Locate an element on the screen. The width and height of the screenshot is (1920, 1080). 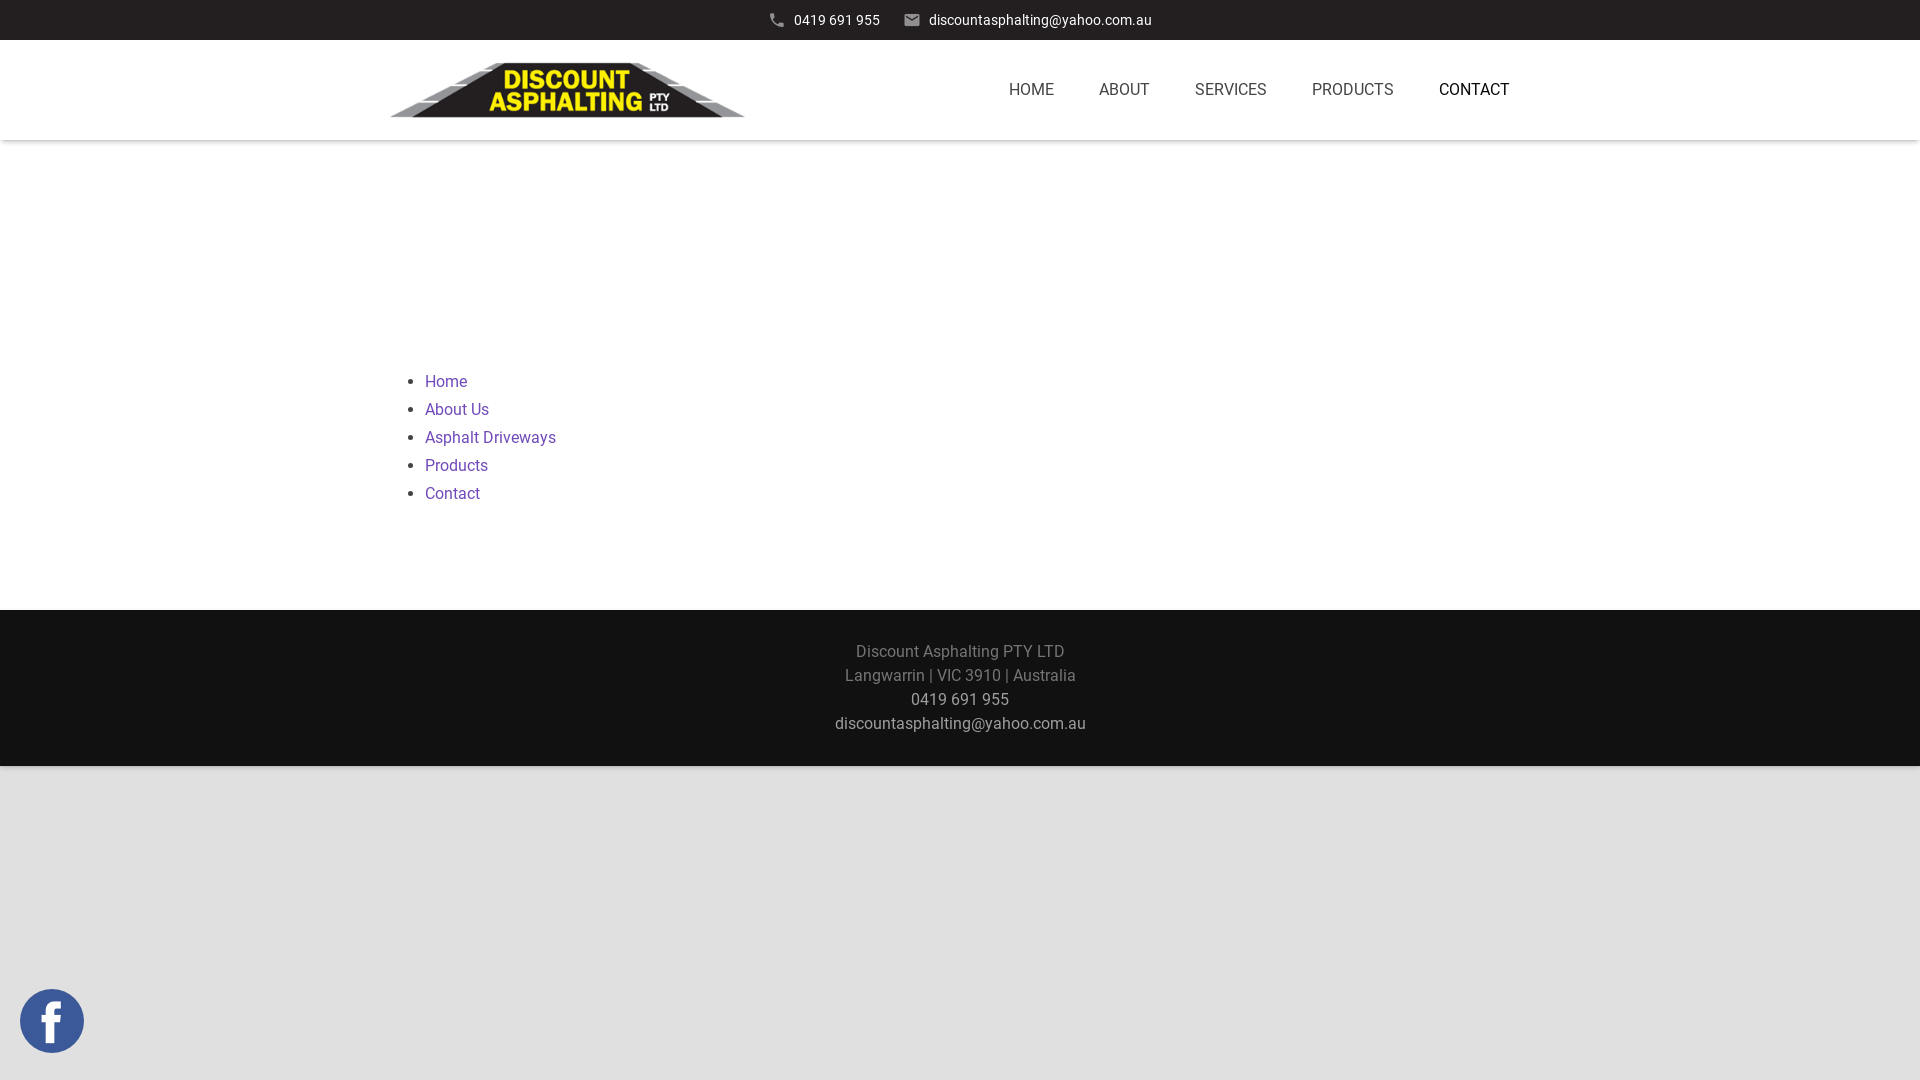
SERVICES is located at coordinates (1231, 90).